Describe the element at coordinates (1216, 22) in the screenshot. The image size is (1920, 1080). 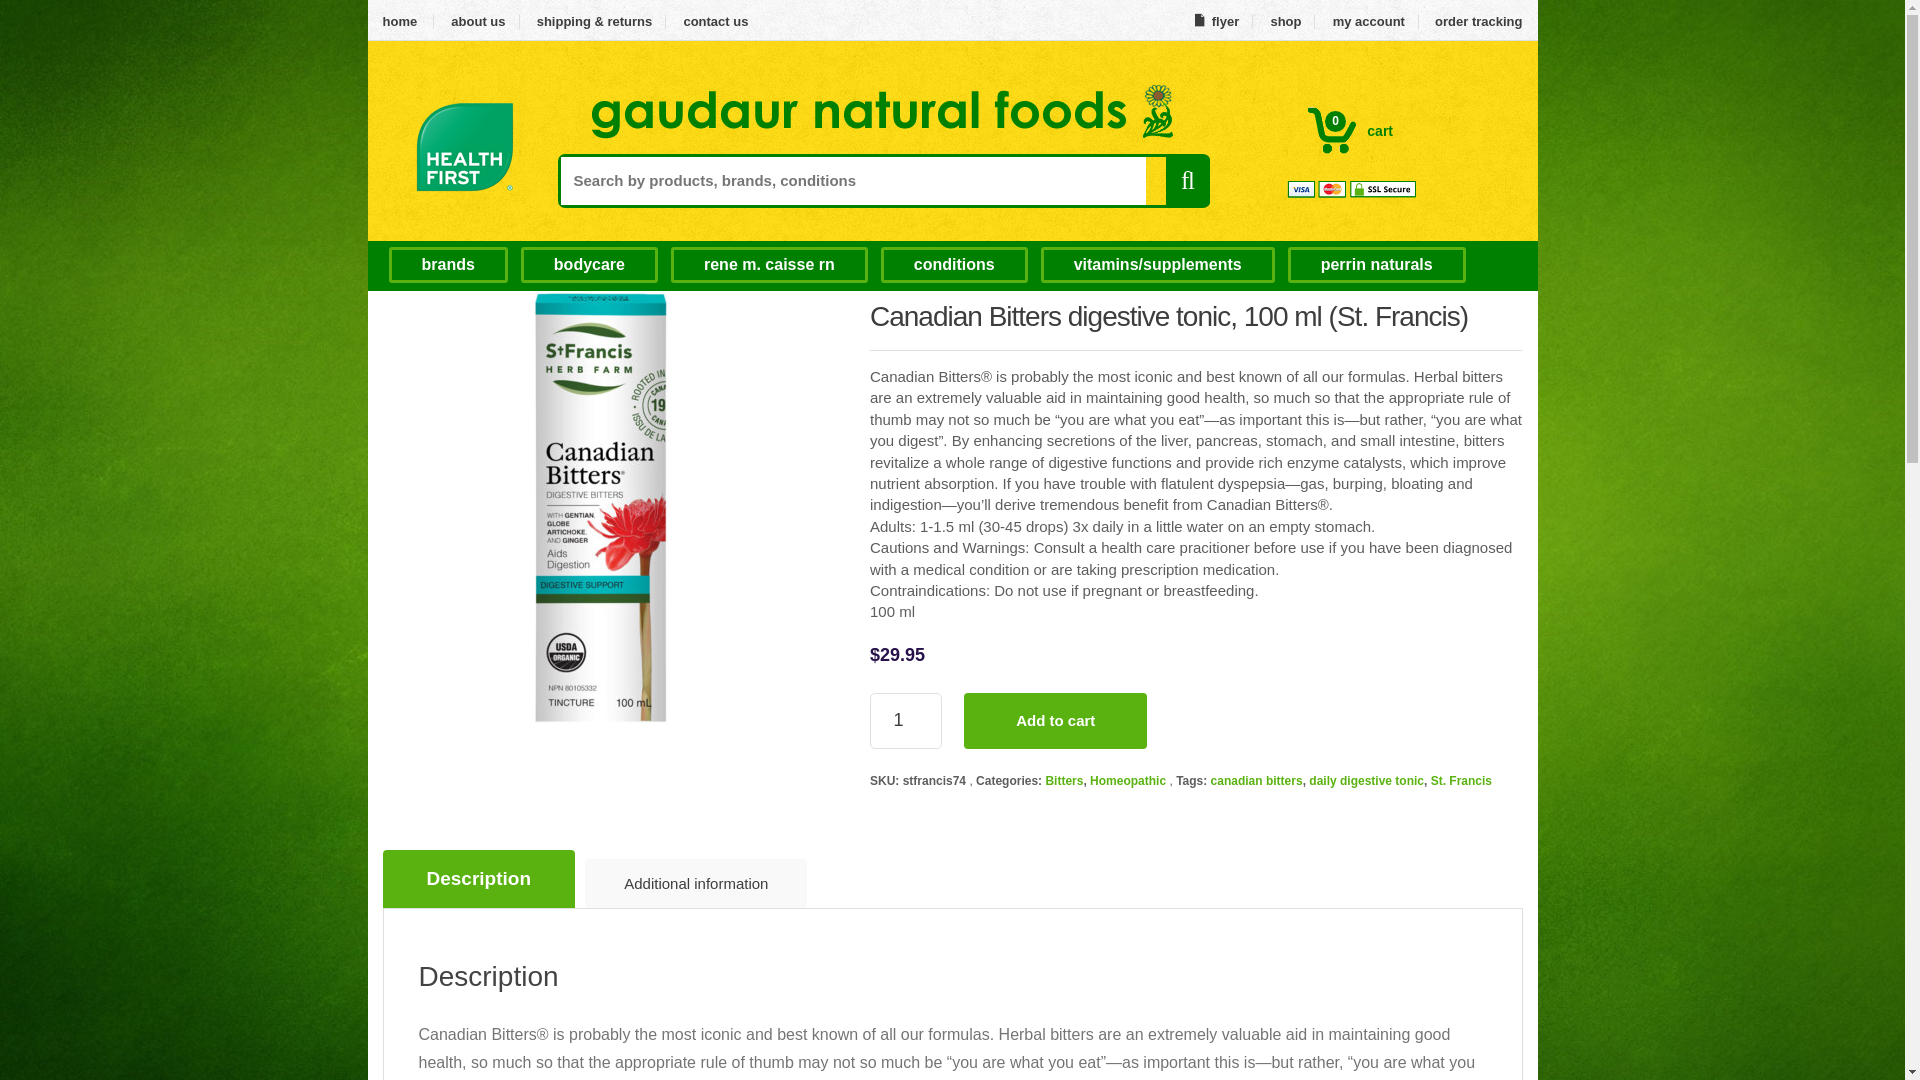
I see `brands` at that location.